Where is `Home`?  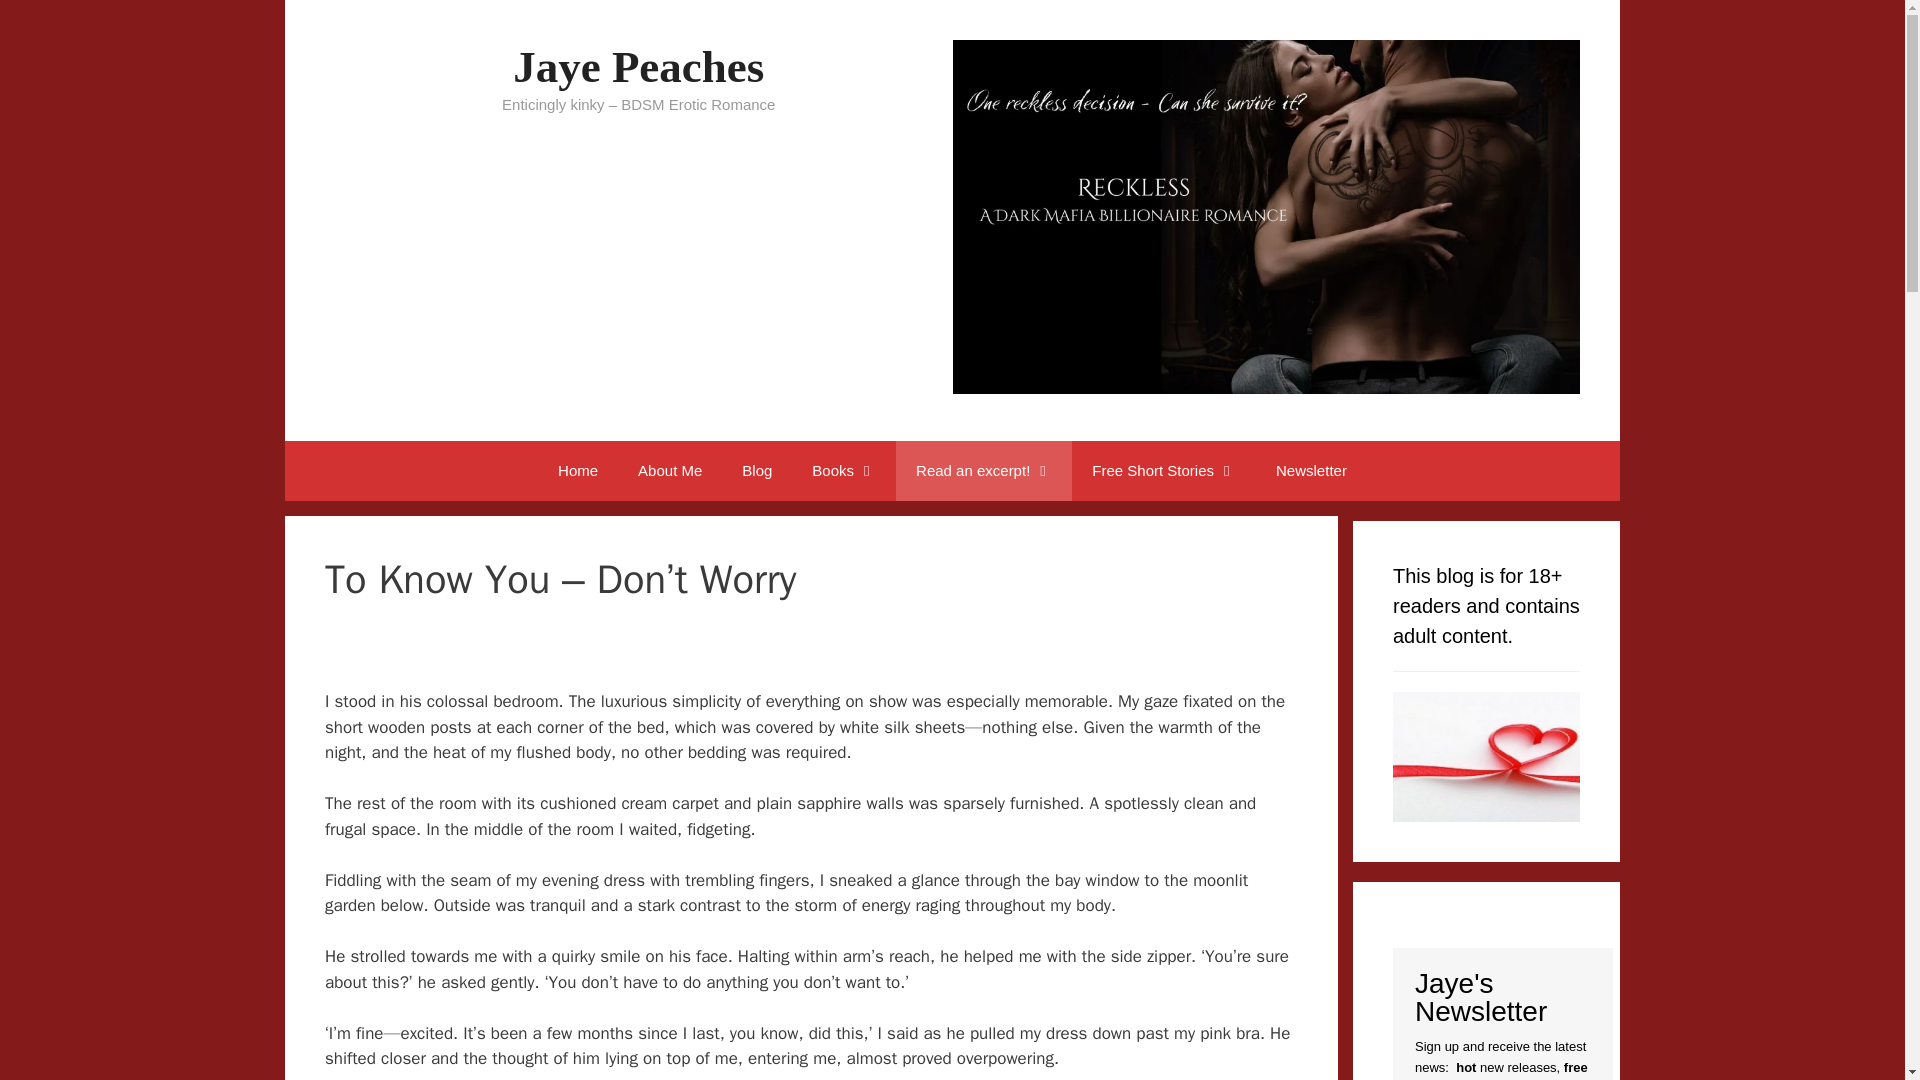 Home is located at coordinates (578, 470).